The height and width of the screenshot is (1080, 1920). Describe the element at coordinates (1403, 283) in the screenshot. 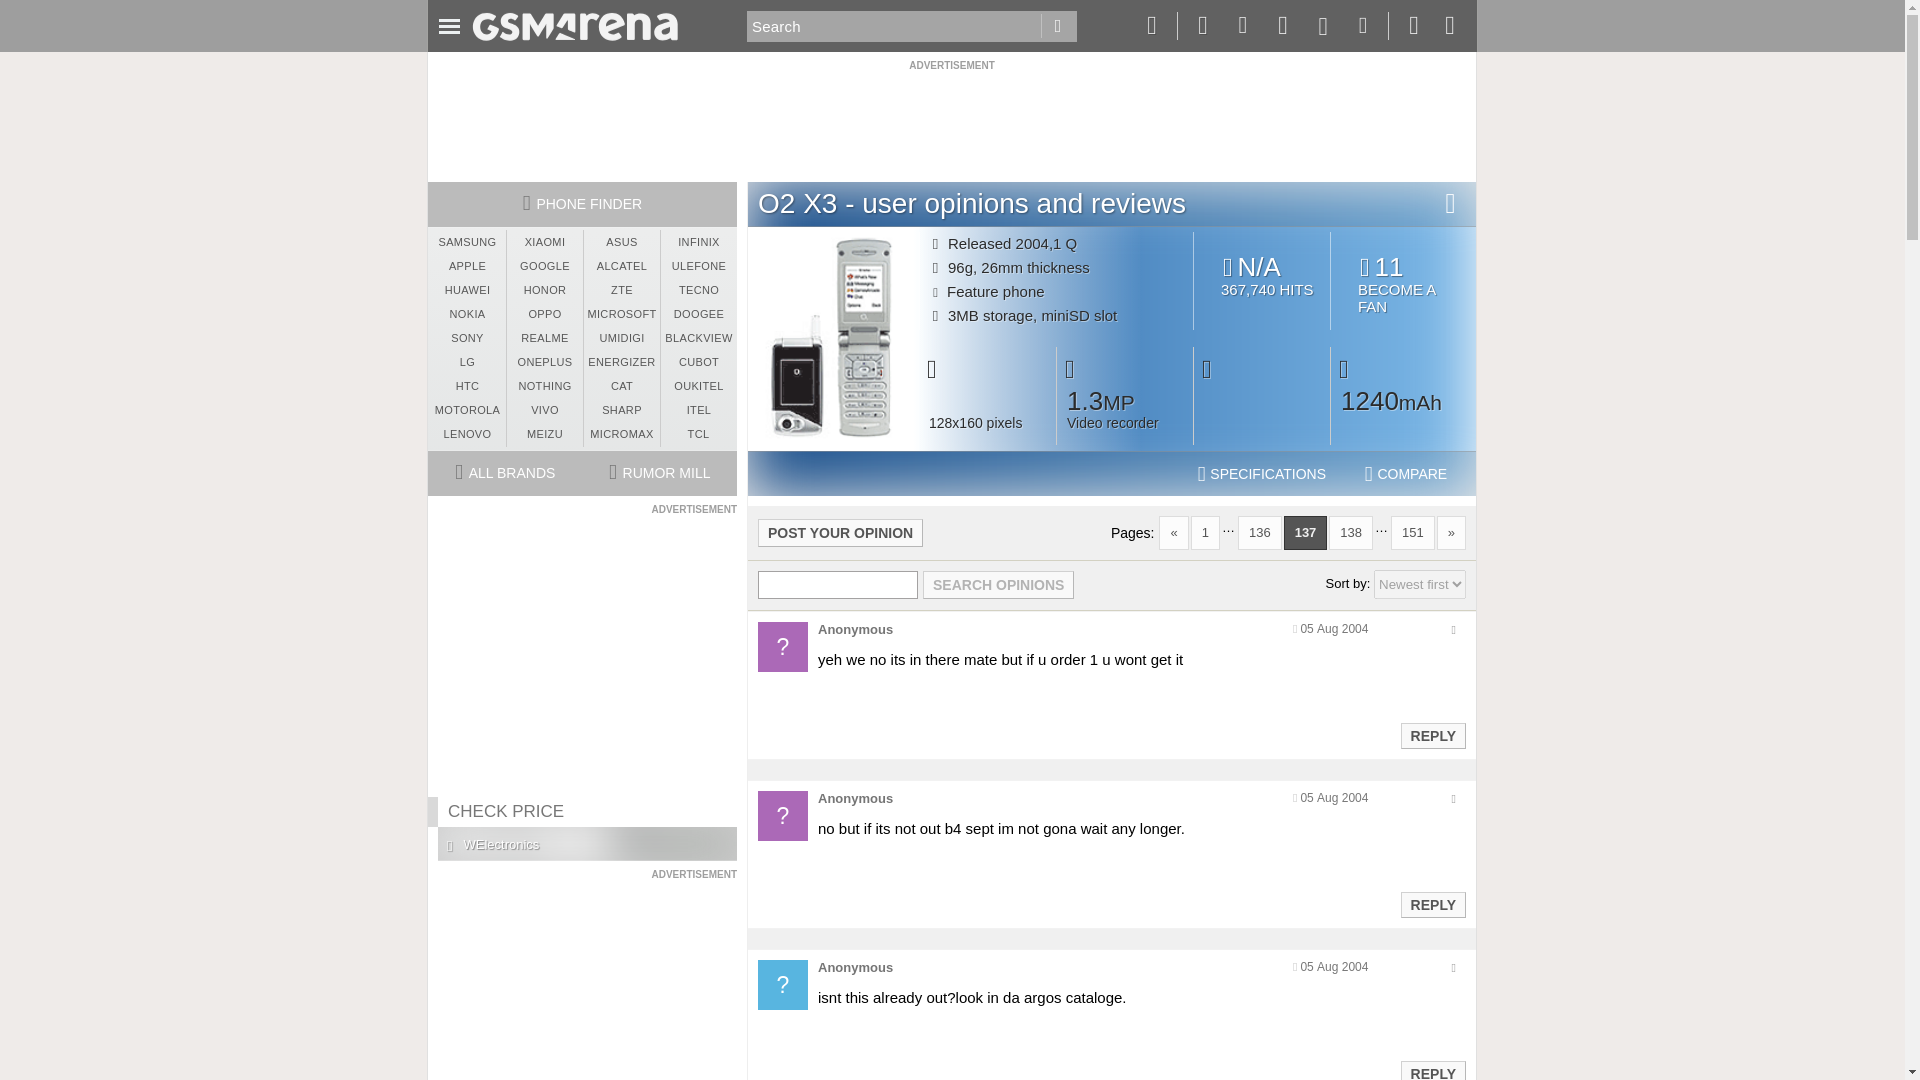

I see `138` at that location.